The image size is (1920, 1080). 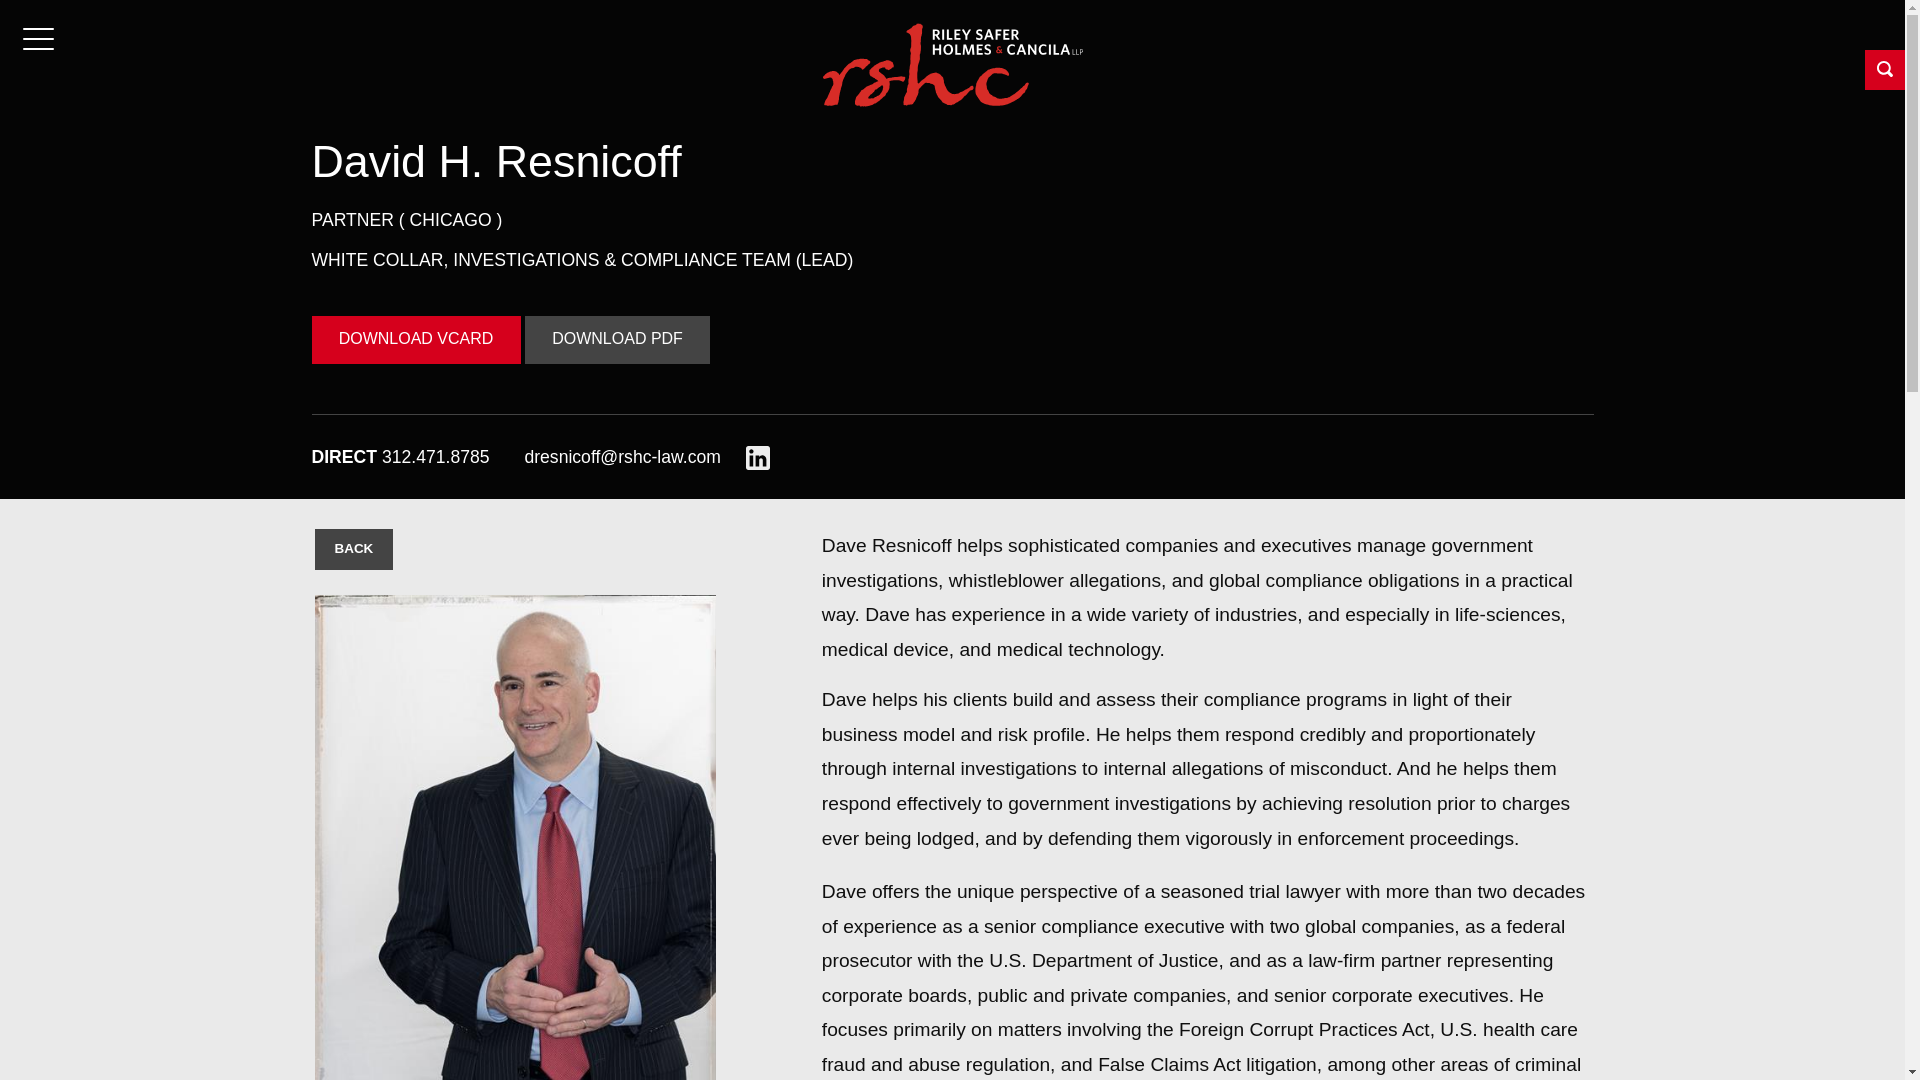 I want to click on Menu, so click(x=40, y=40).